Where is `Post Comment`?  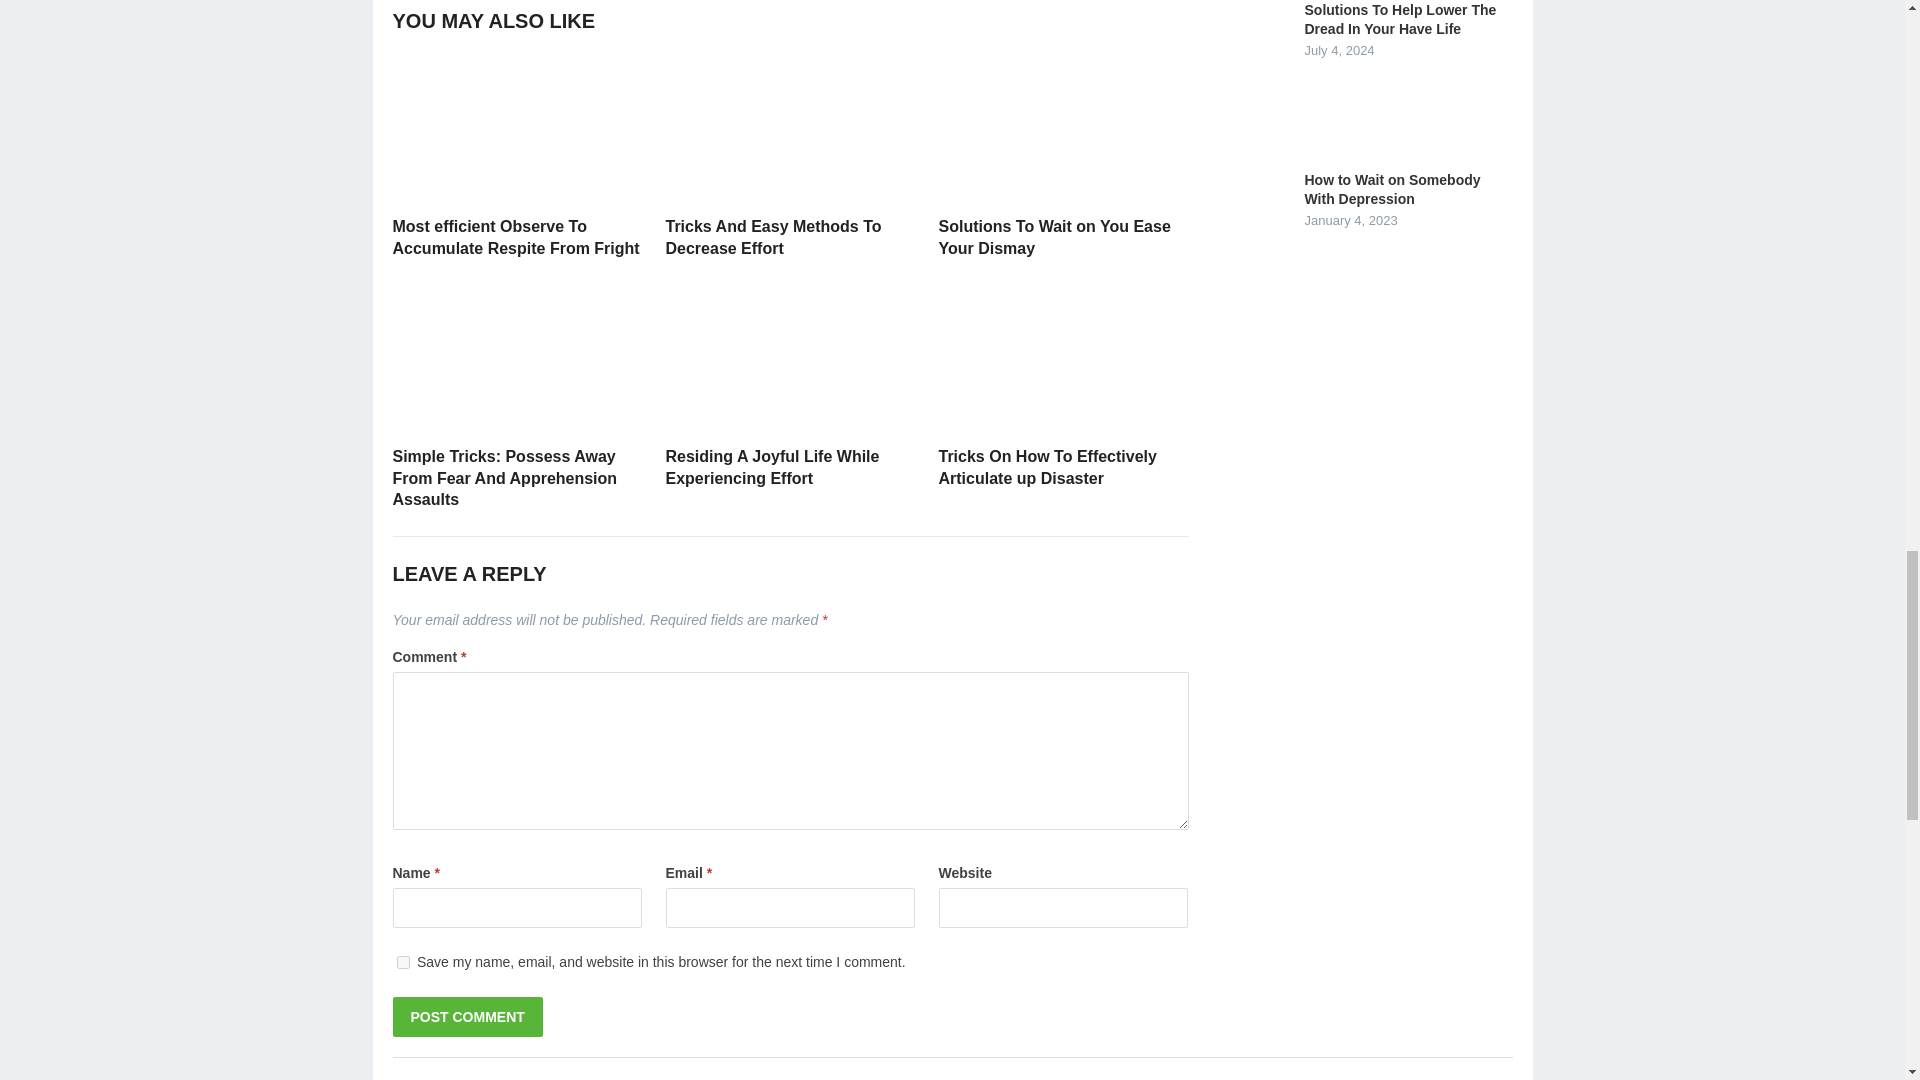
Post Comment is located at coordinates (466, 1016).